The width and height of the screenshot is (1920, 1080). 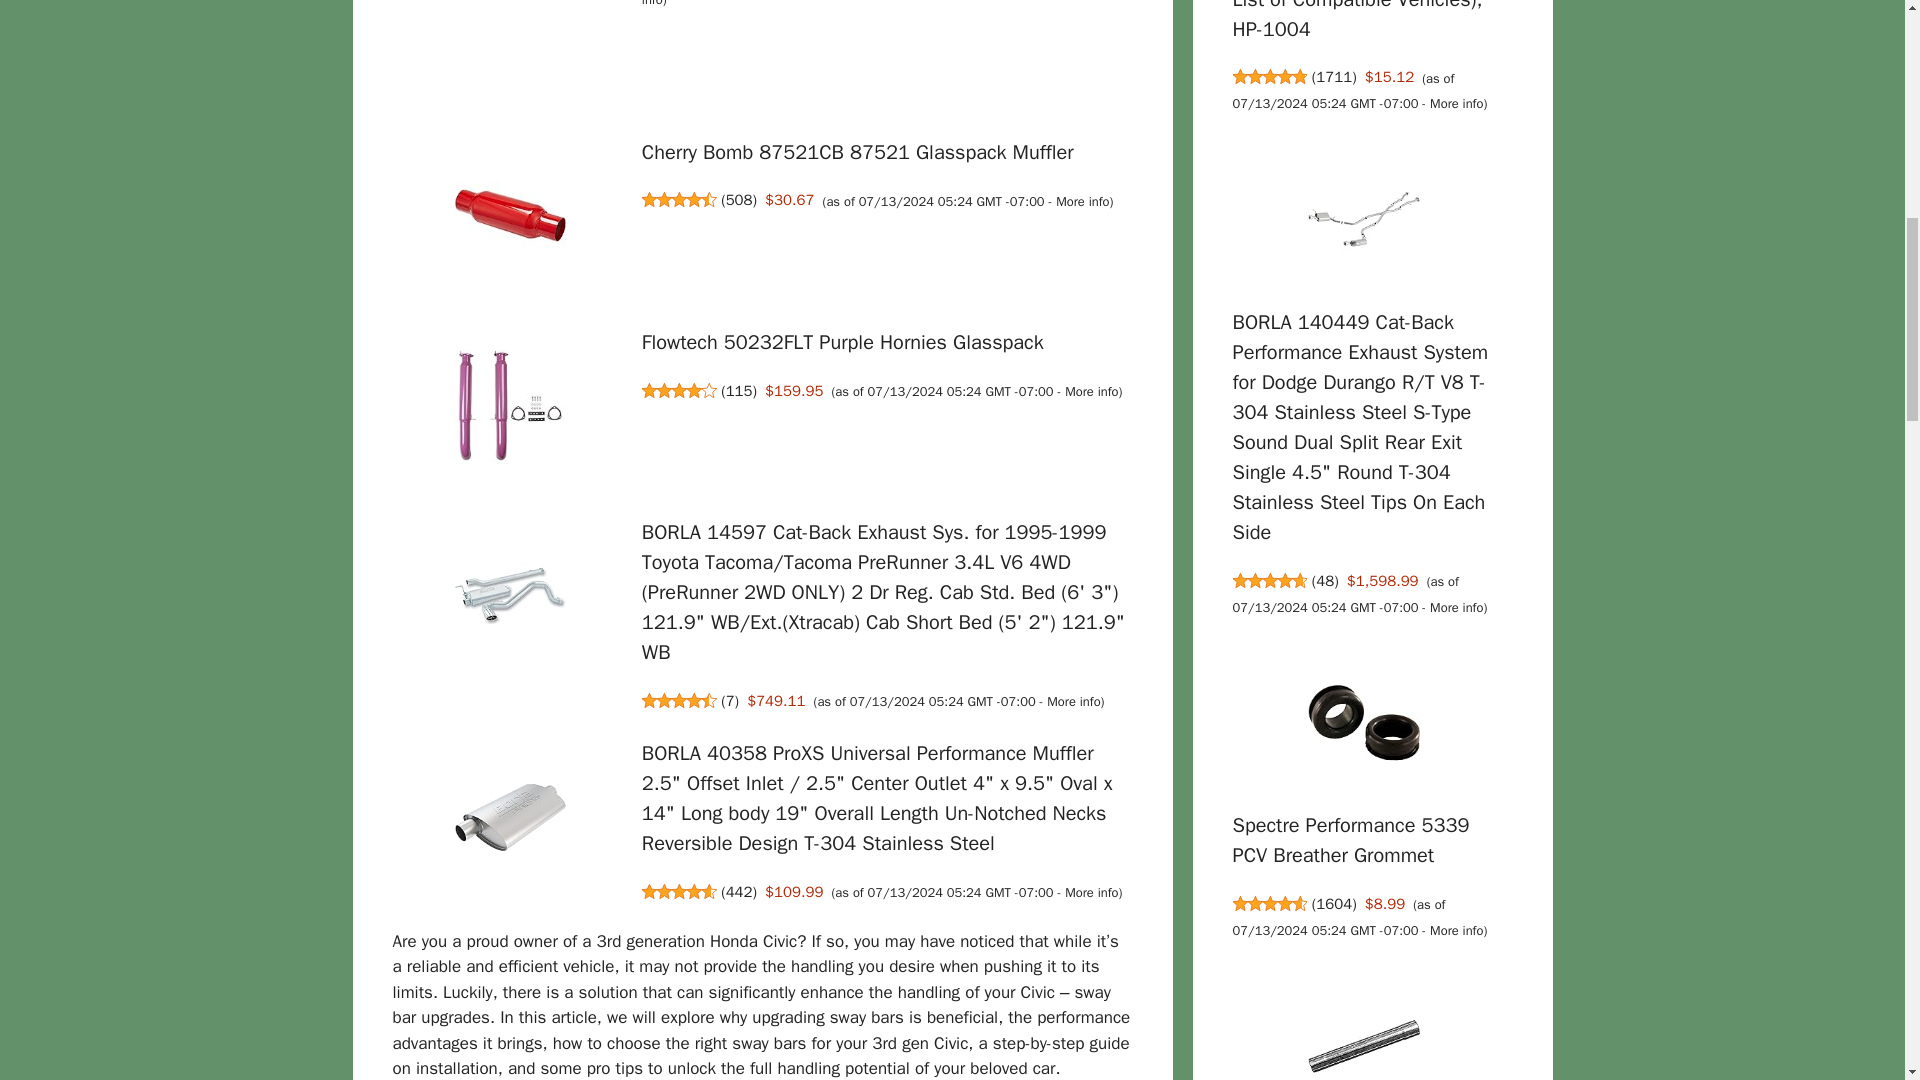 I want to click on Cherry Bomb 87521CB 87521 Glasspack Muffler: , so click(x=857, y=152).